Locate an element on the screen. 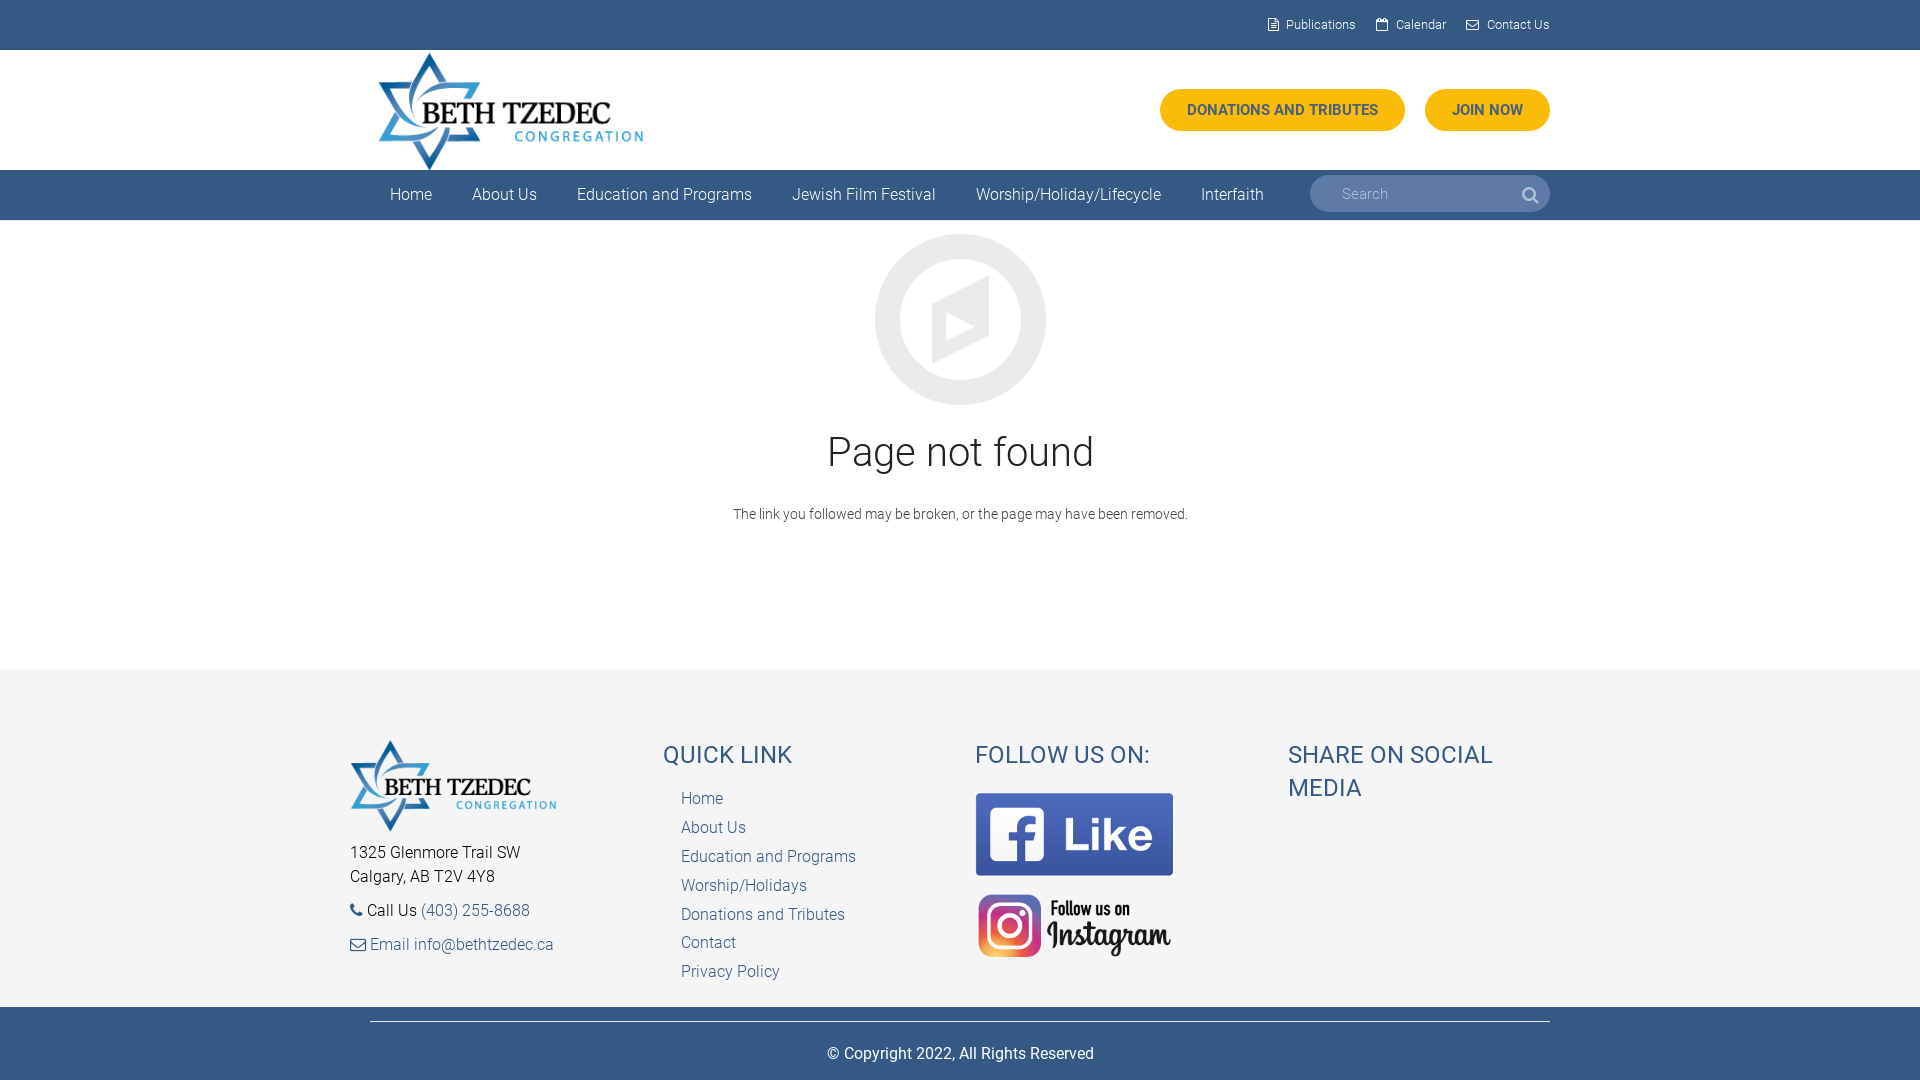 This screenshot has height=1080, width=1920. About Us is located at coordinates (504, 195).